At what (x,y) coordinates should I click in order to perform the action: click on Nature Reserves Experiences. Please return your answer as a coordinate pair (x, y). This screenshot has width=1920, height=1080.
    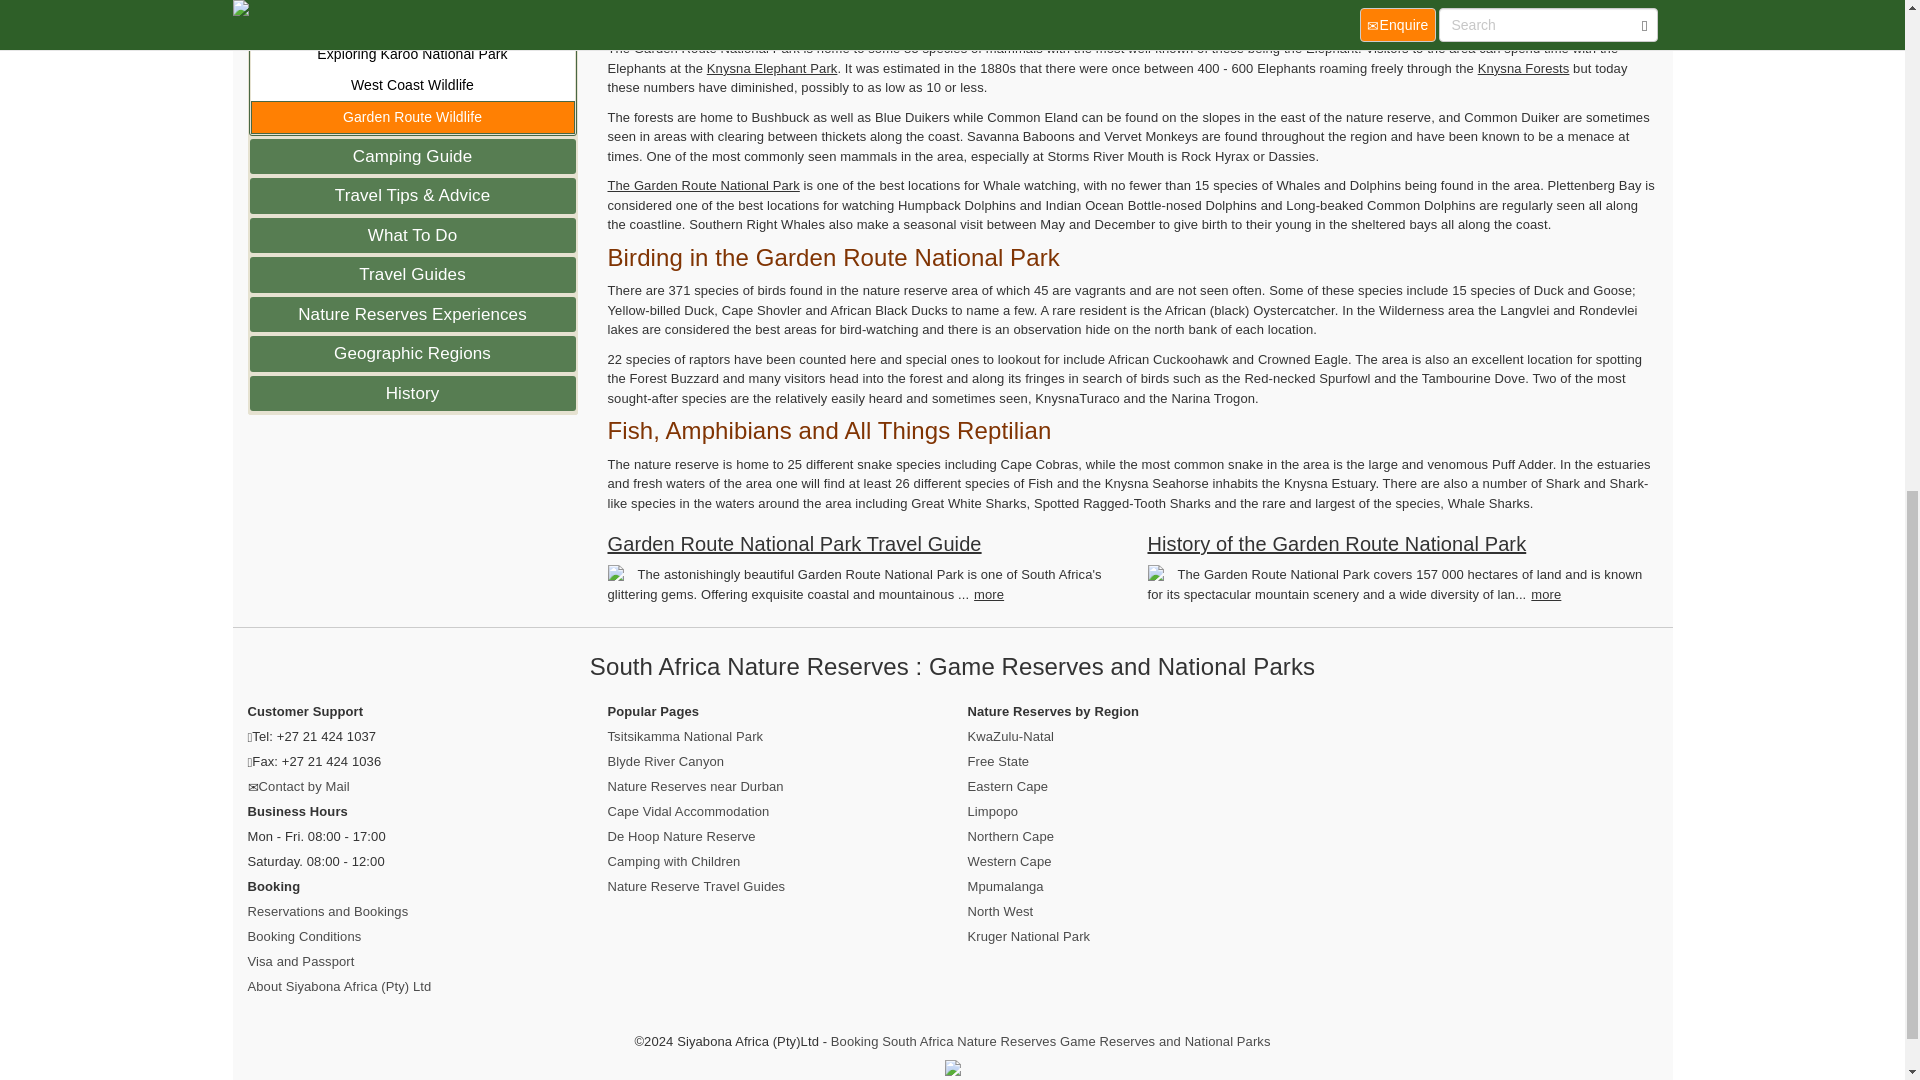
    Looking at the image, I should click on (412, 313).